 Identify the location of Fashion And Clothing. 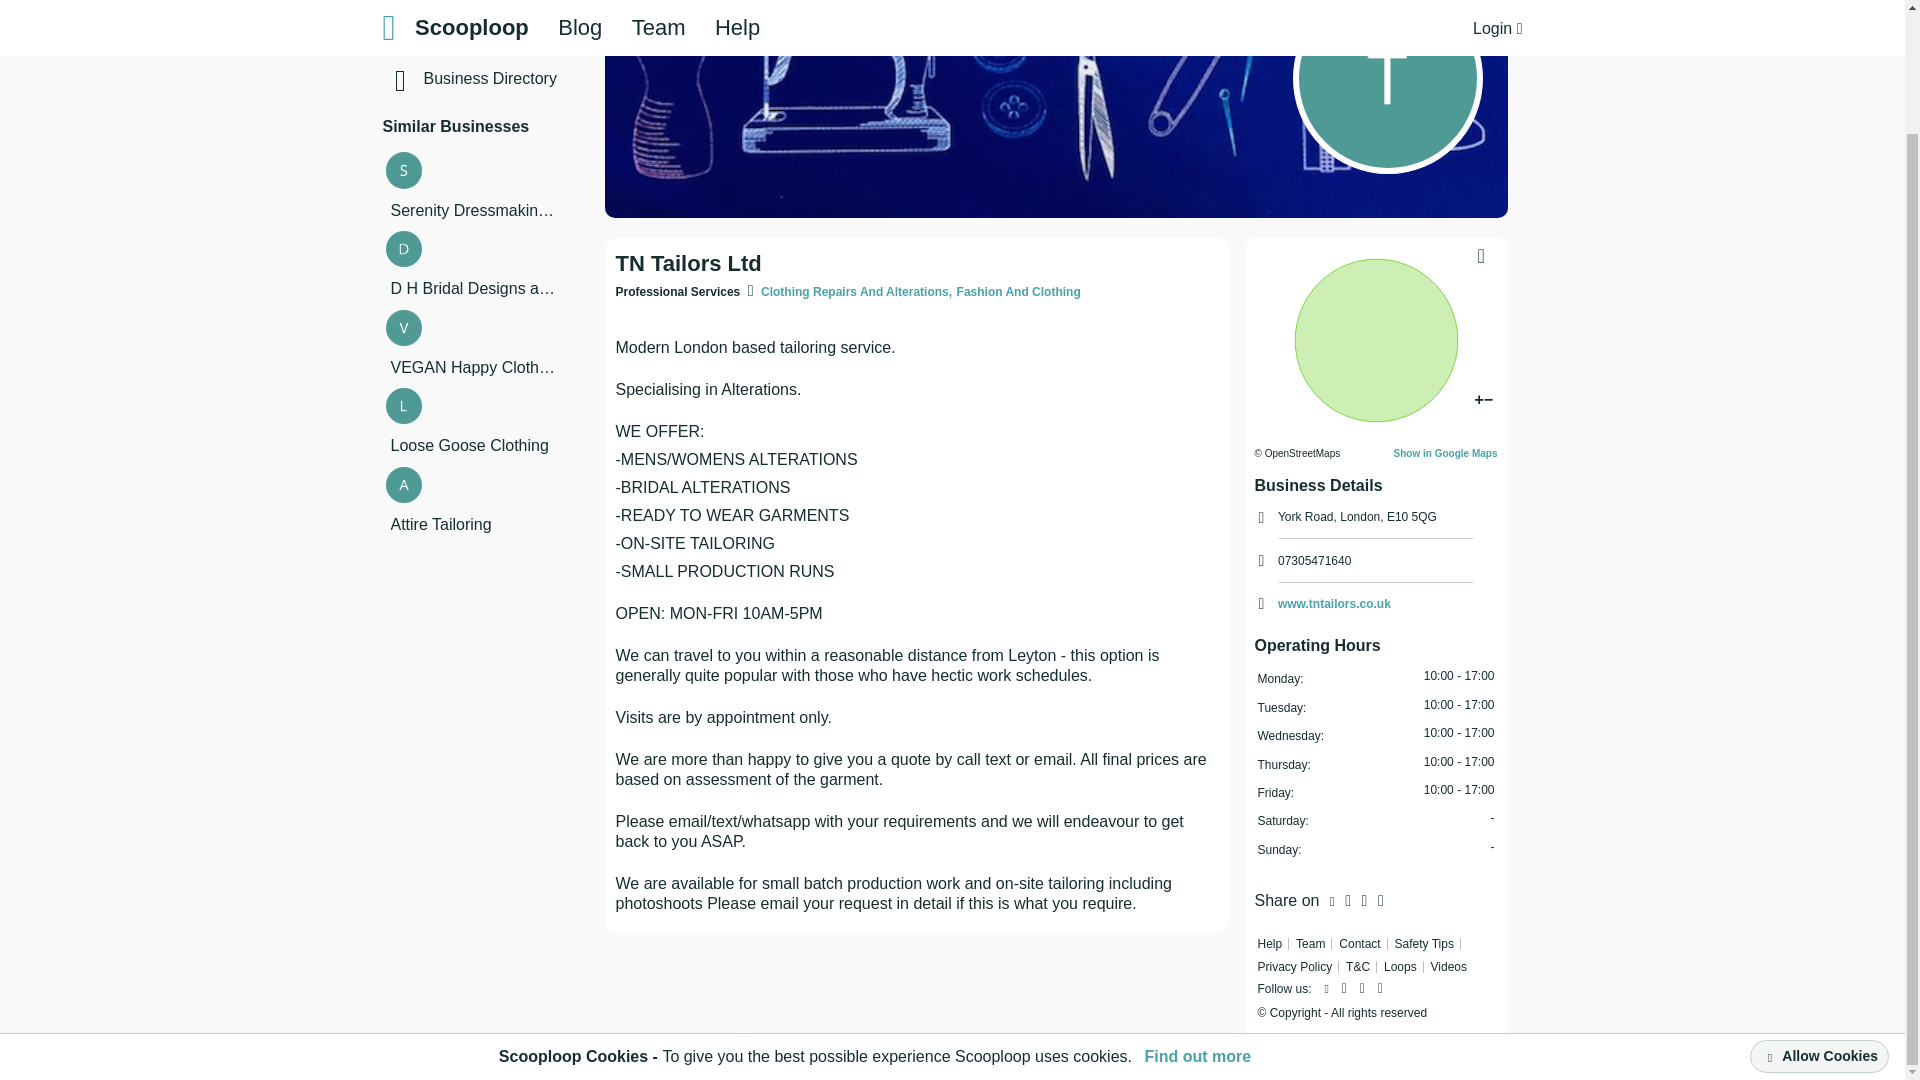
(1018, 292).